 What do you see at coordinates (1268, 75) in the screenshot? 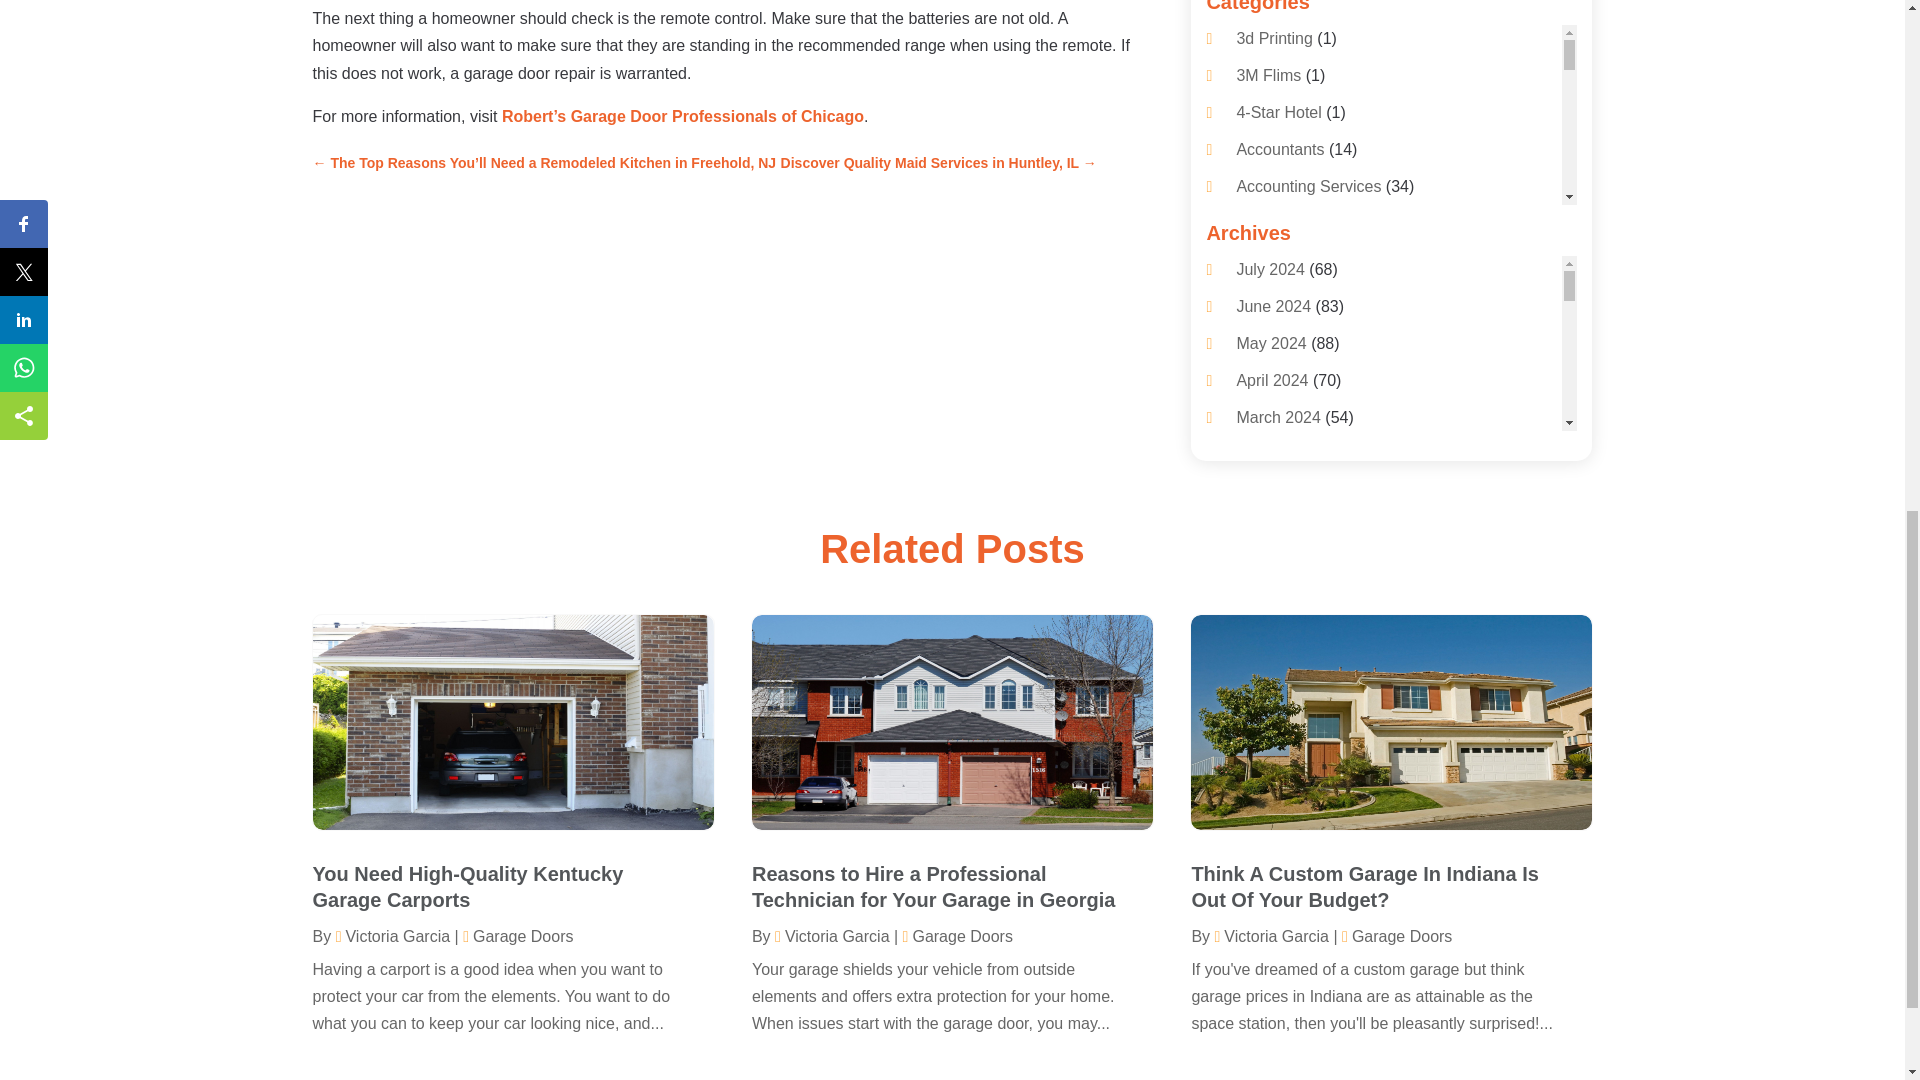
I see `3M Flims` at bounding box center [1268, 75].